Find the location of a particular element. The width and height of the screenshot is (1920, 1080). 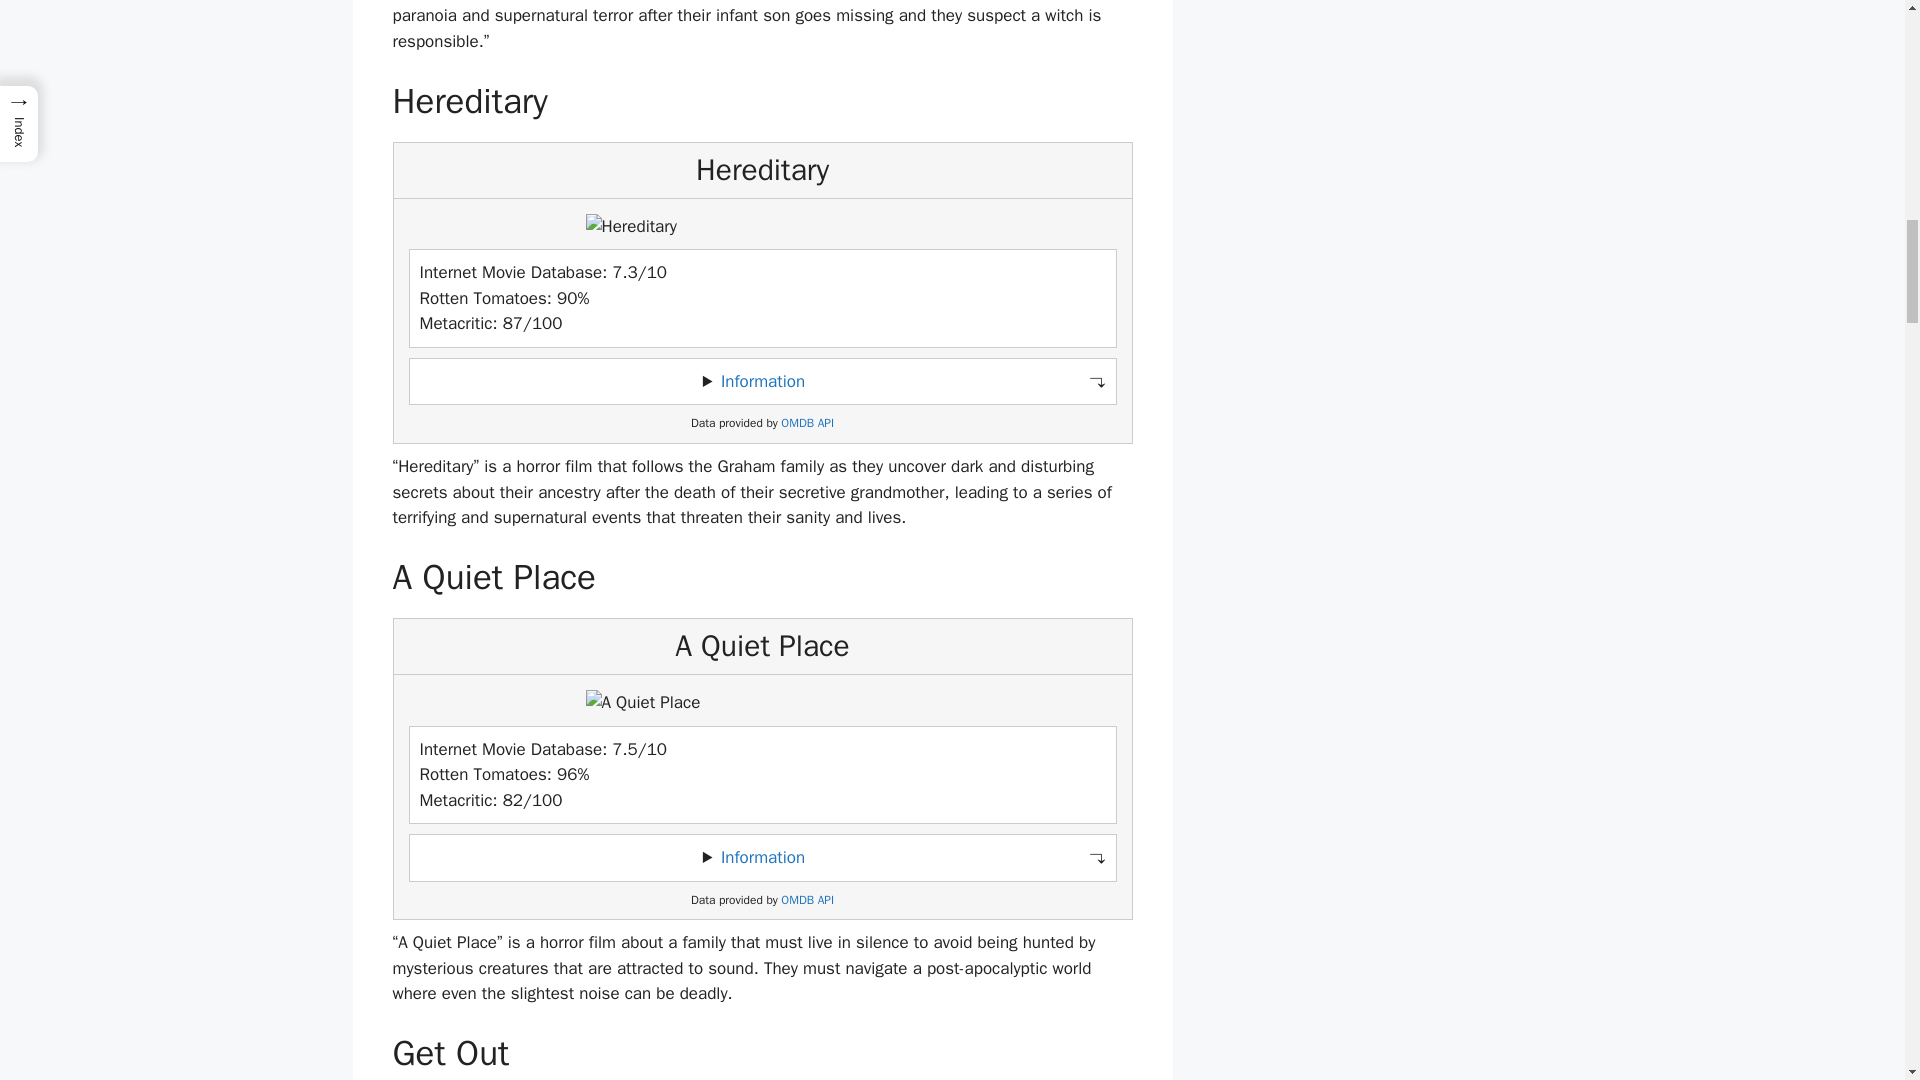

Toggle information is located at coordinates (762, 382).